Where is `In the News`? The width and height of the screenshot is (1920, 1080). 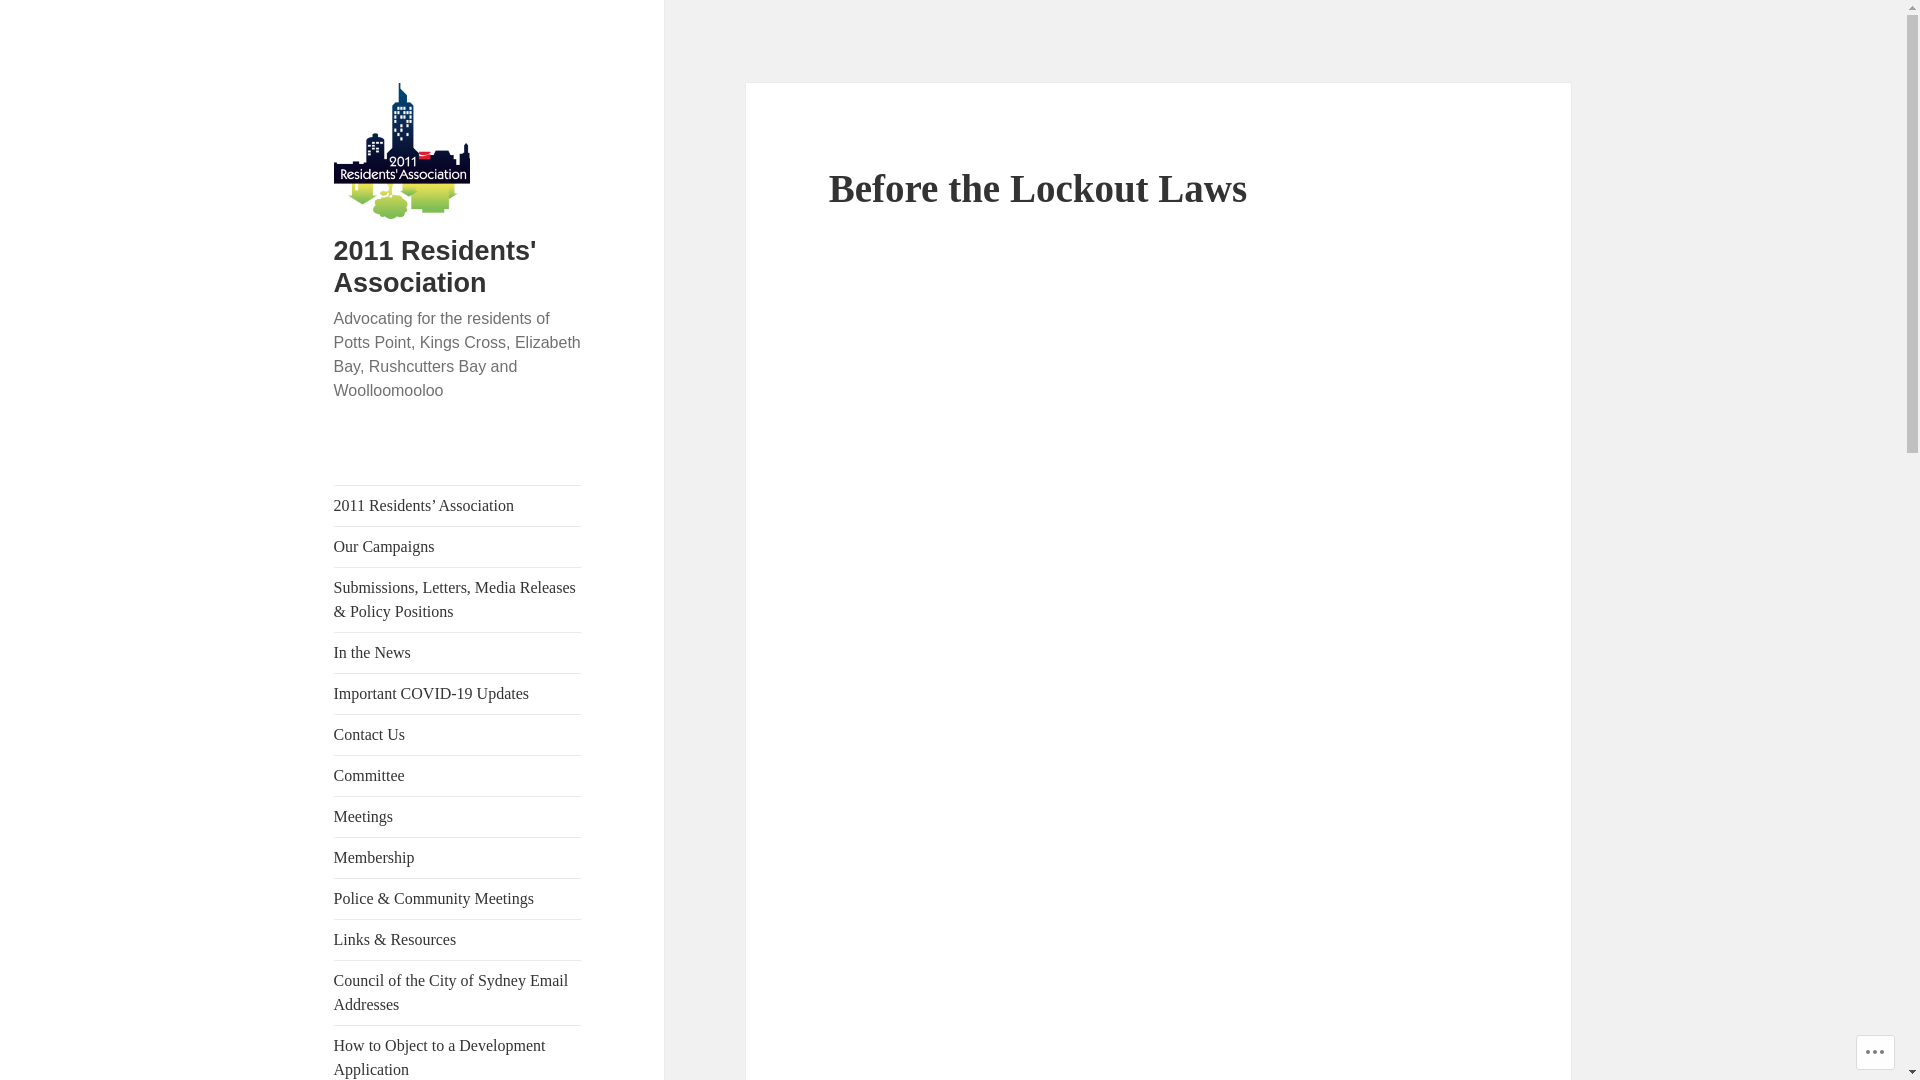 In the News is located at coordinates (458, 653).